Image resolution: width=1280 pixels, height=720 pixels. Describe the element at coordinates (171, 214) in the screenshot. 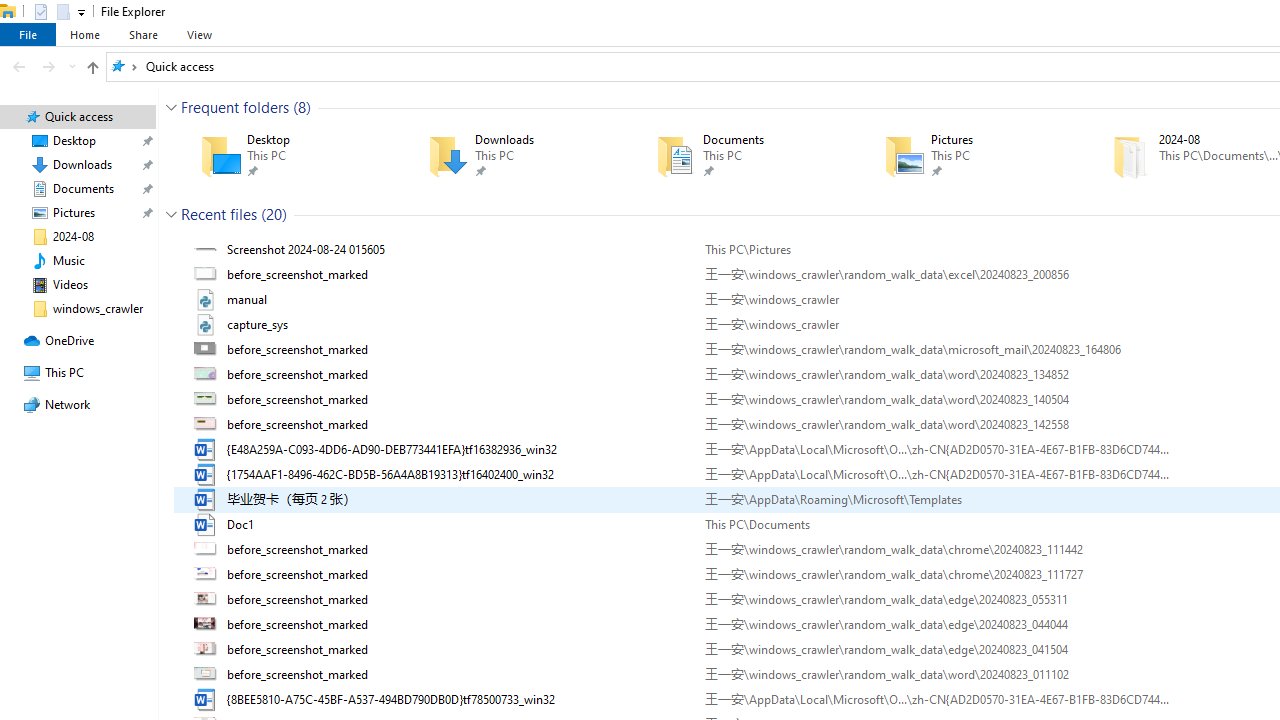

I see `Collapse Group` at that location.